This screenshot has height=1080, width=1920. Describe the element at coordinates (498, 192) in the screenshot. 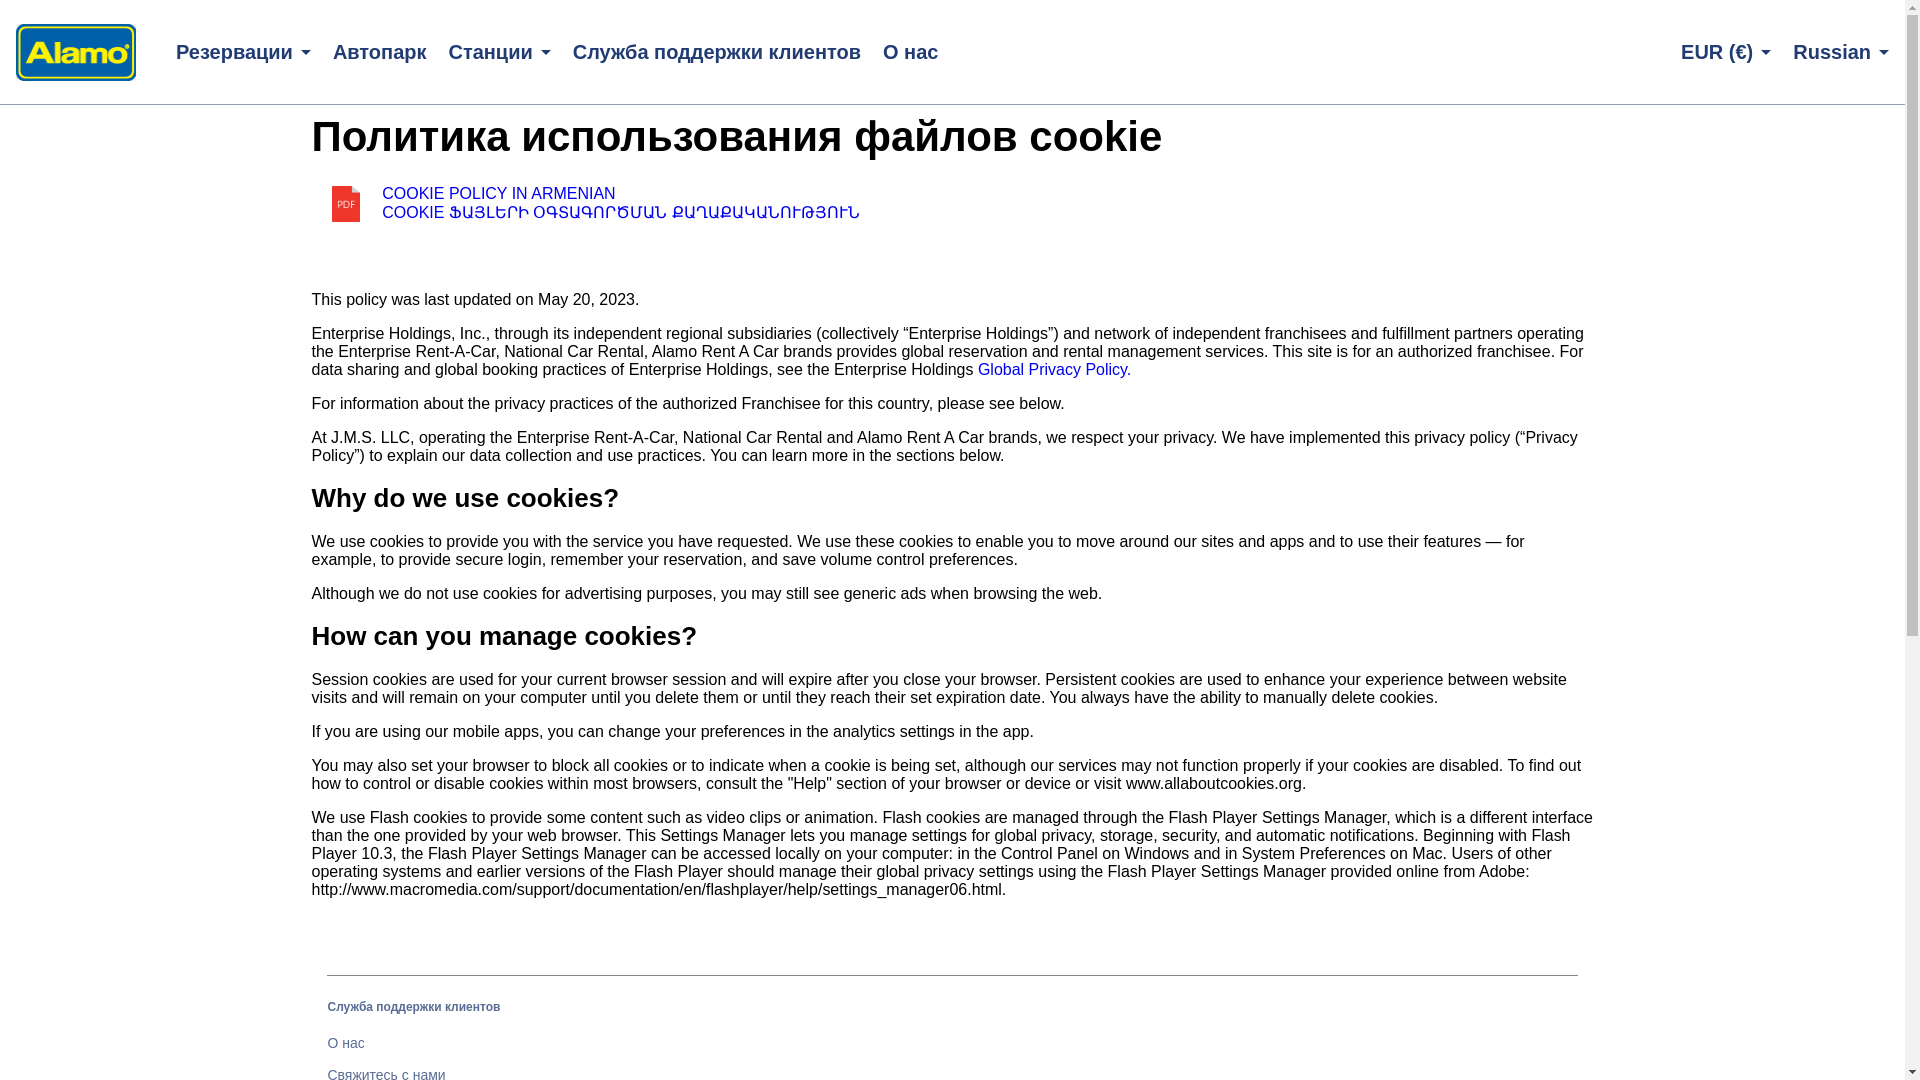

I see `COOKIE POLICY IN ARMENIAN` at that location.